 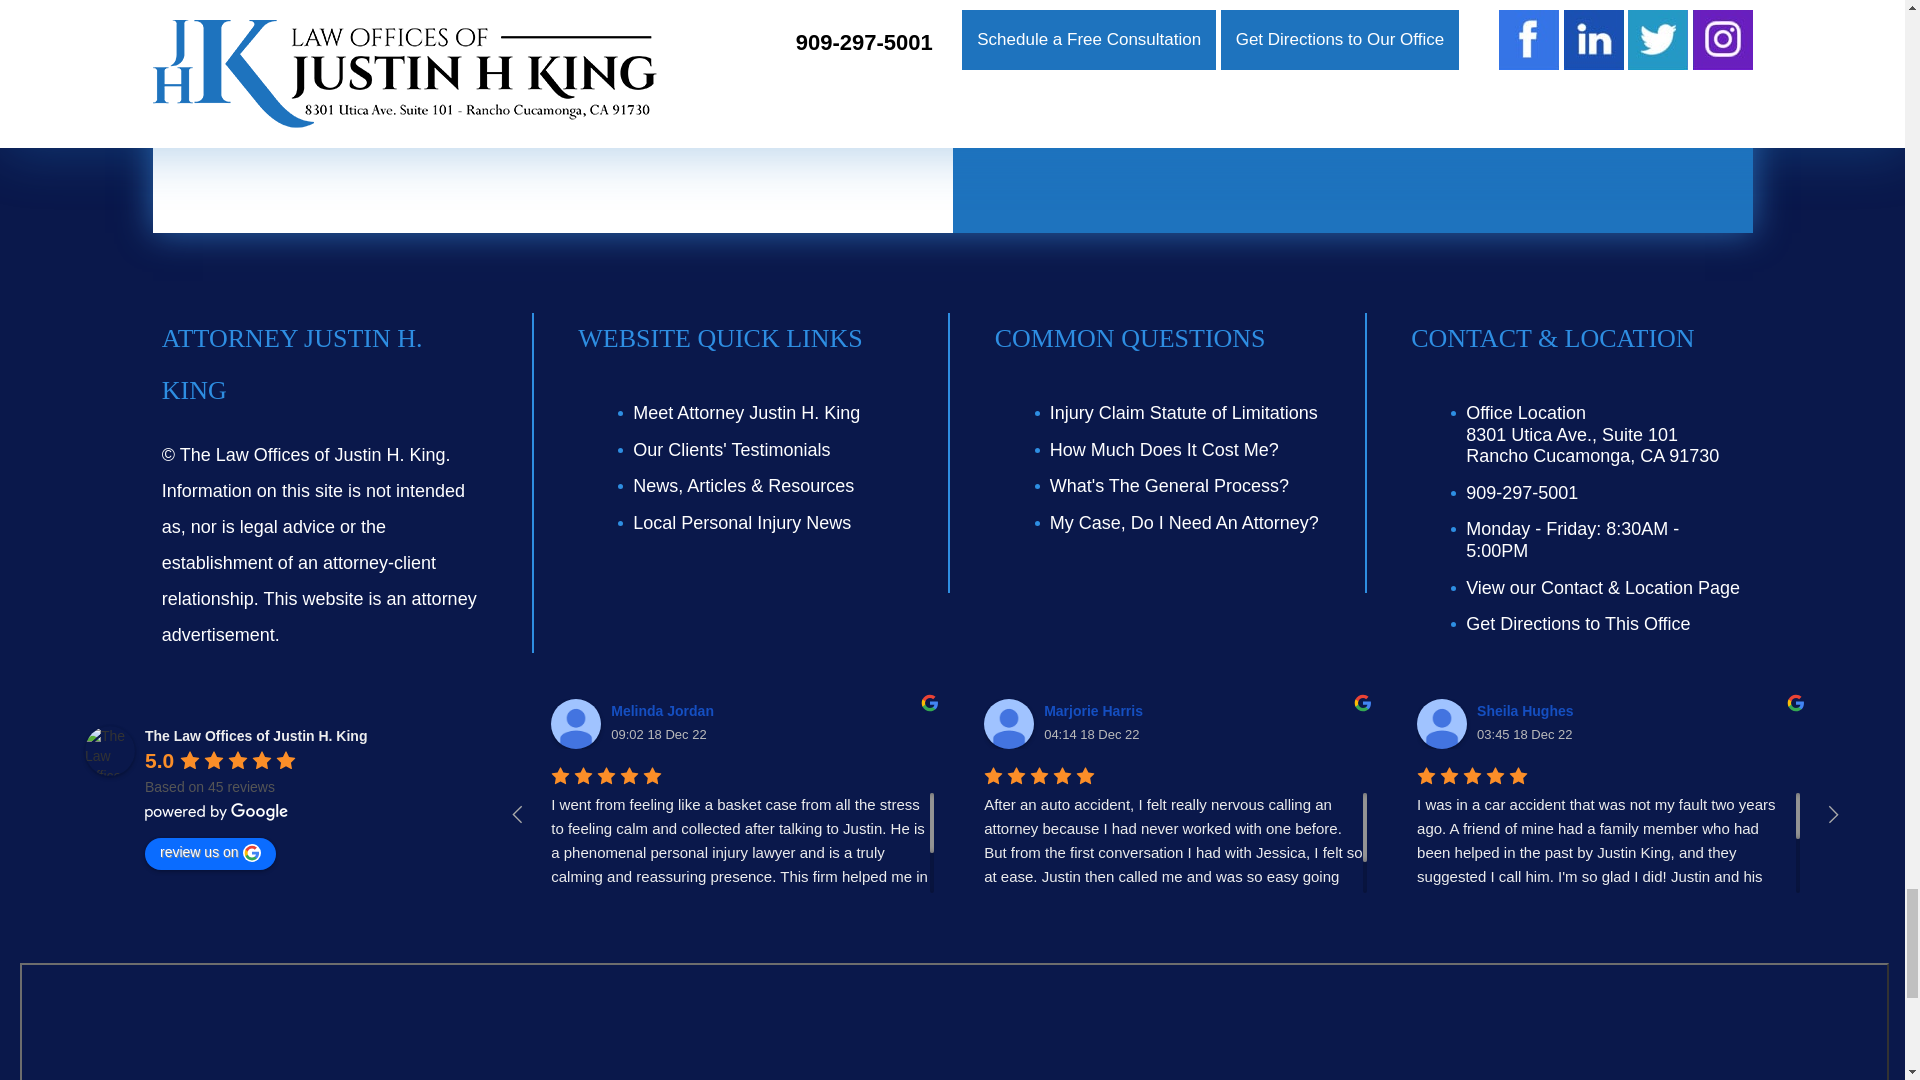 What do you see at coordinates (109, 750) in the screenshot?
I see `The Law Offices of Justin H. King` at bounding box center [109, 750].